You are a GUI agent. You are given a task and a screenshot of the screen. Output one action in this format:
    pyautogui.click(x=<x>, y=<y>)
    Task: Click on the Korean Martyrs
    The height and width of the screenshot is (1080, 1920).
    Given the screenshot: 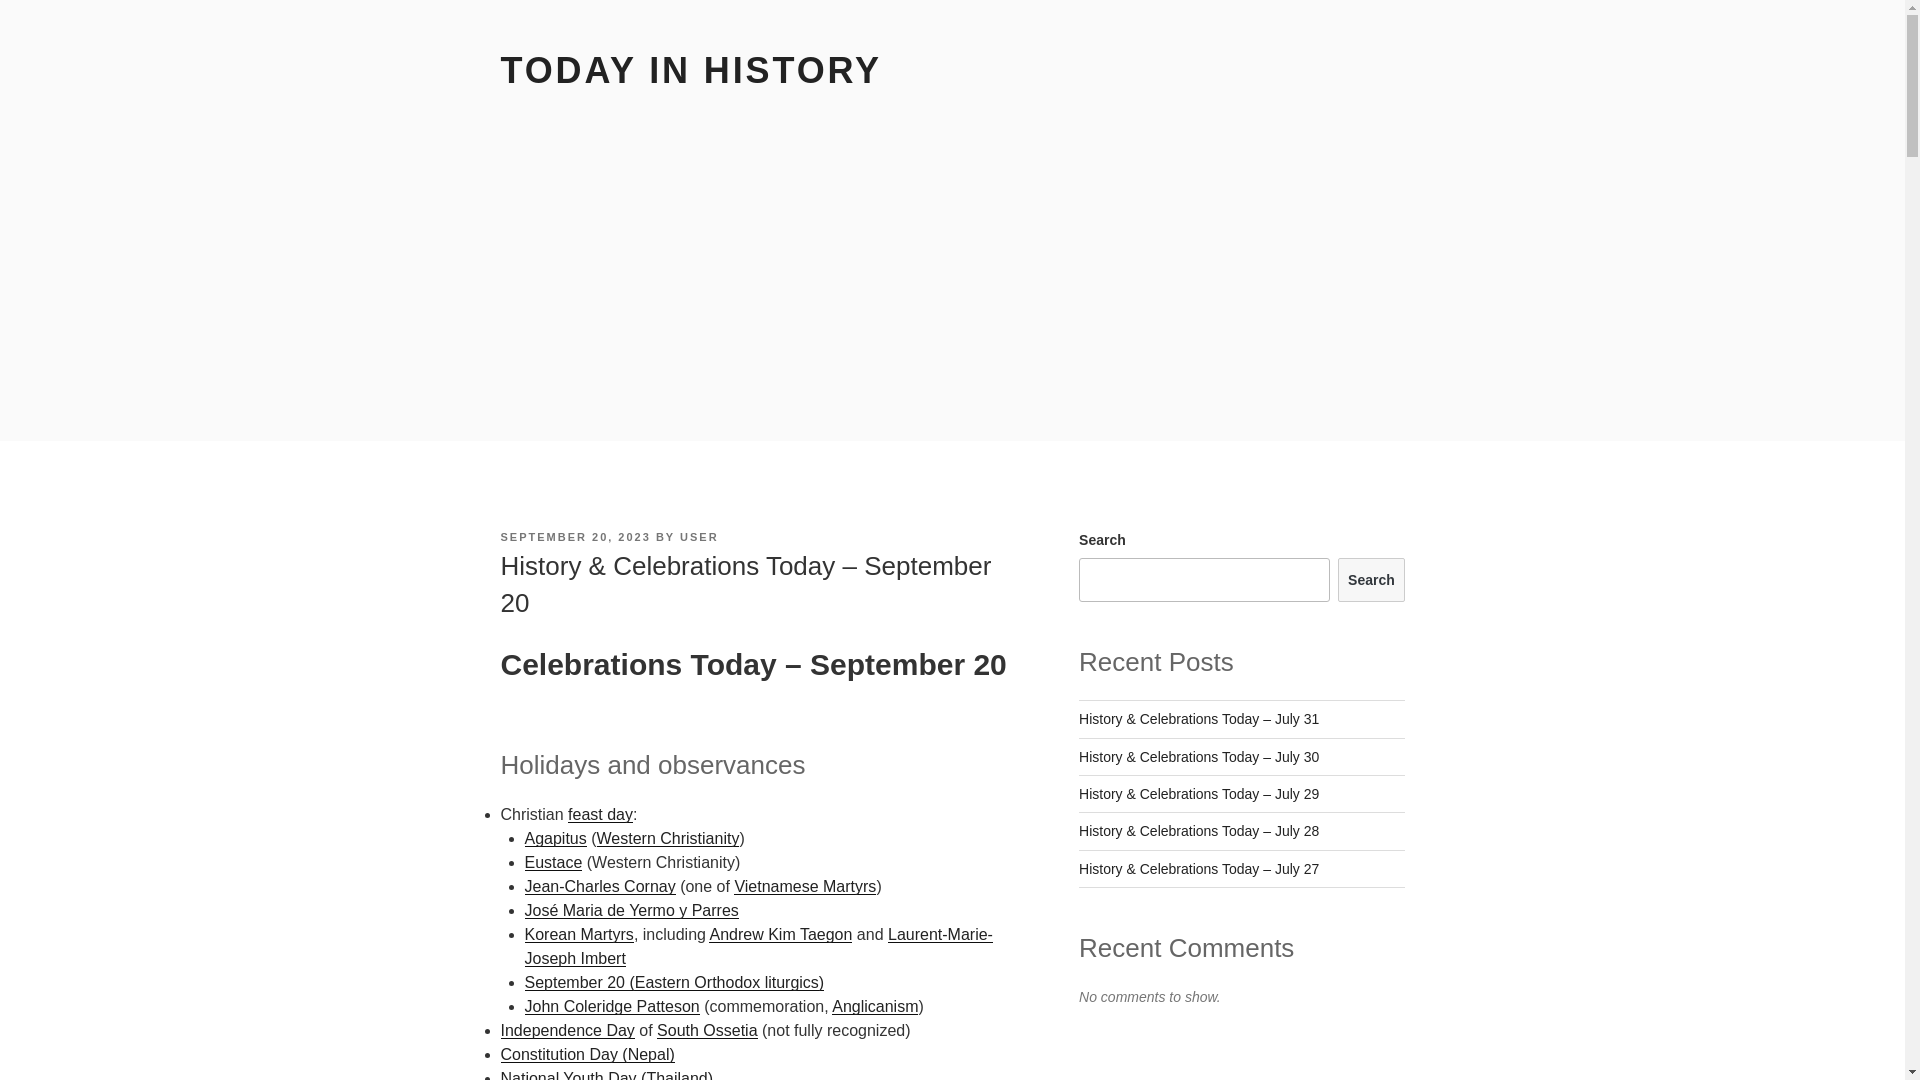 What is the action you would take?
    pyautogui.click(x=578, y=934)
    